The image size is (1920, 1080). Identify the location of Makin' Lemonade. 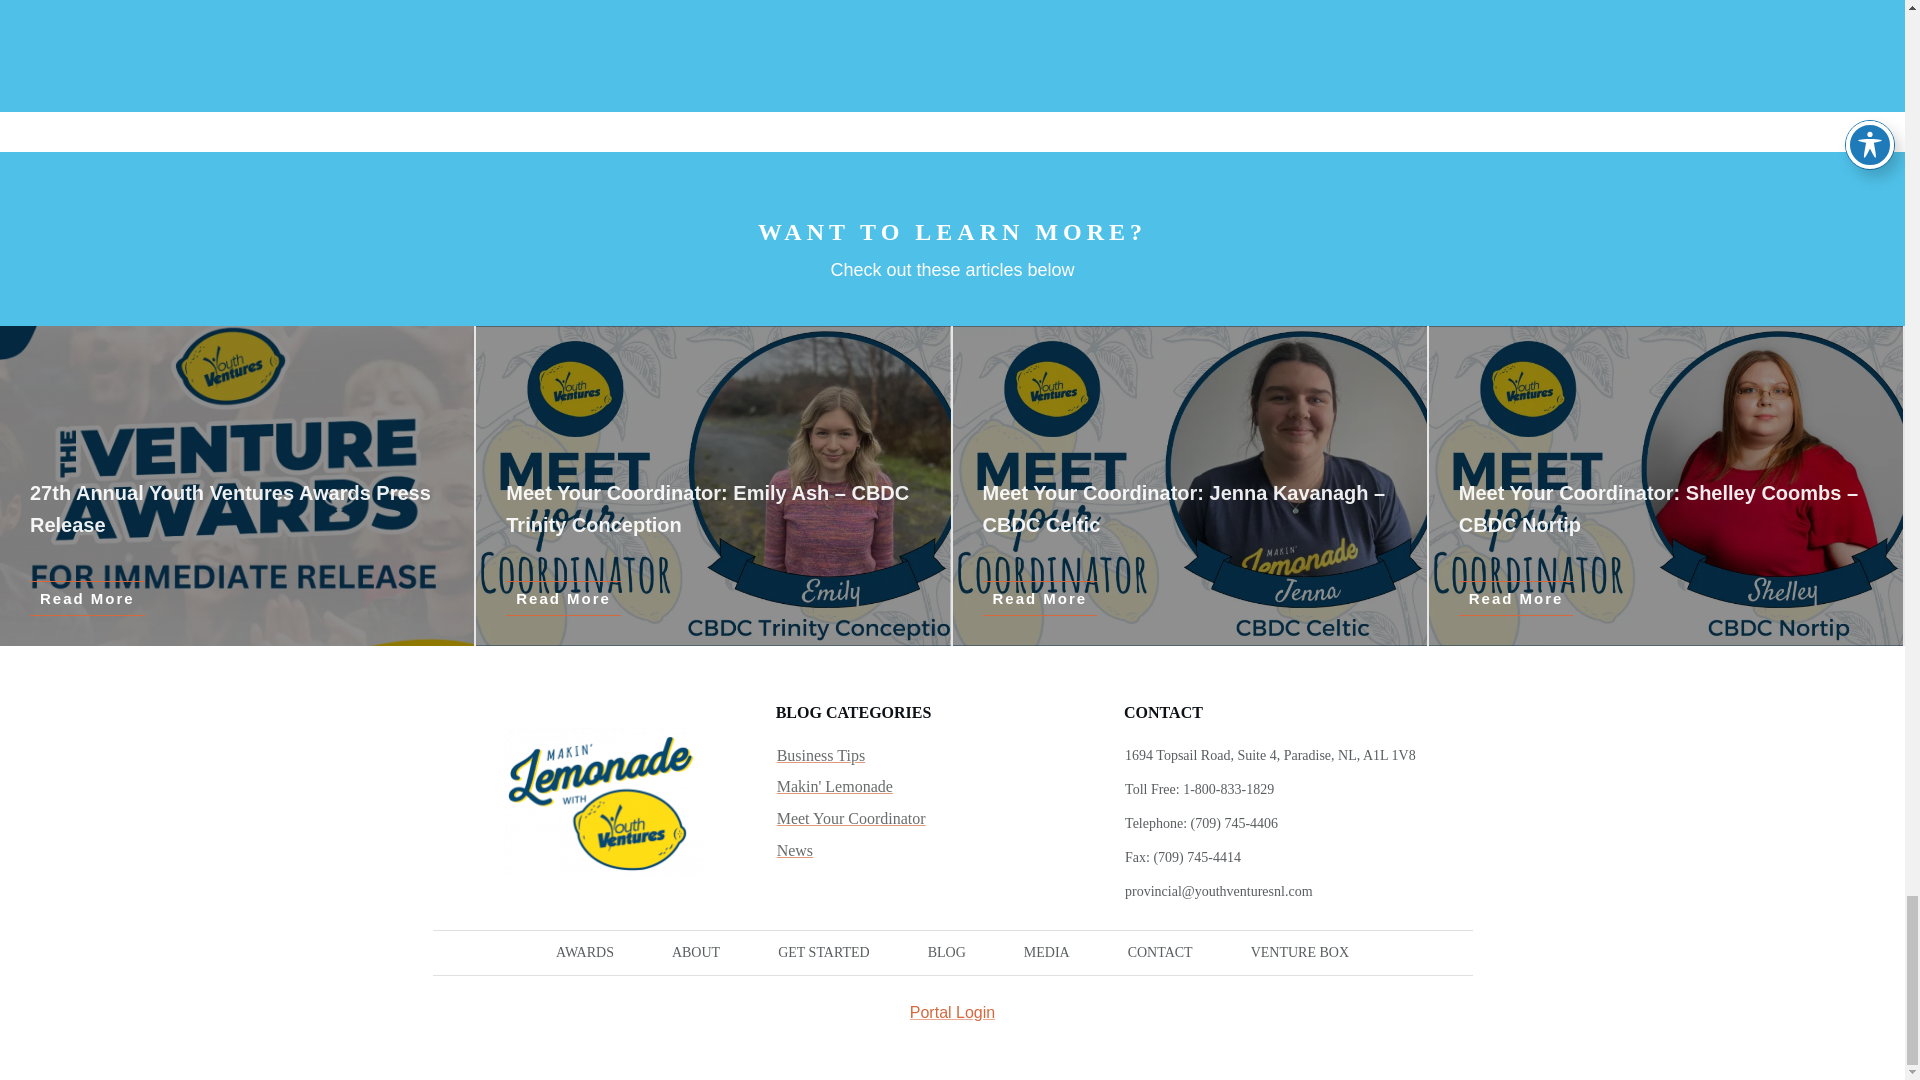
(834, 787).